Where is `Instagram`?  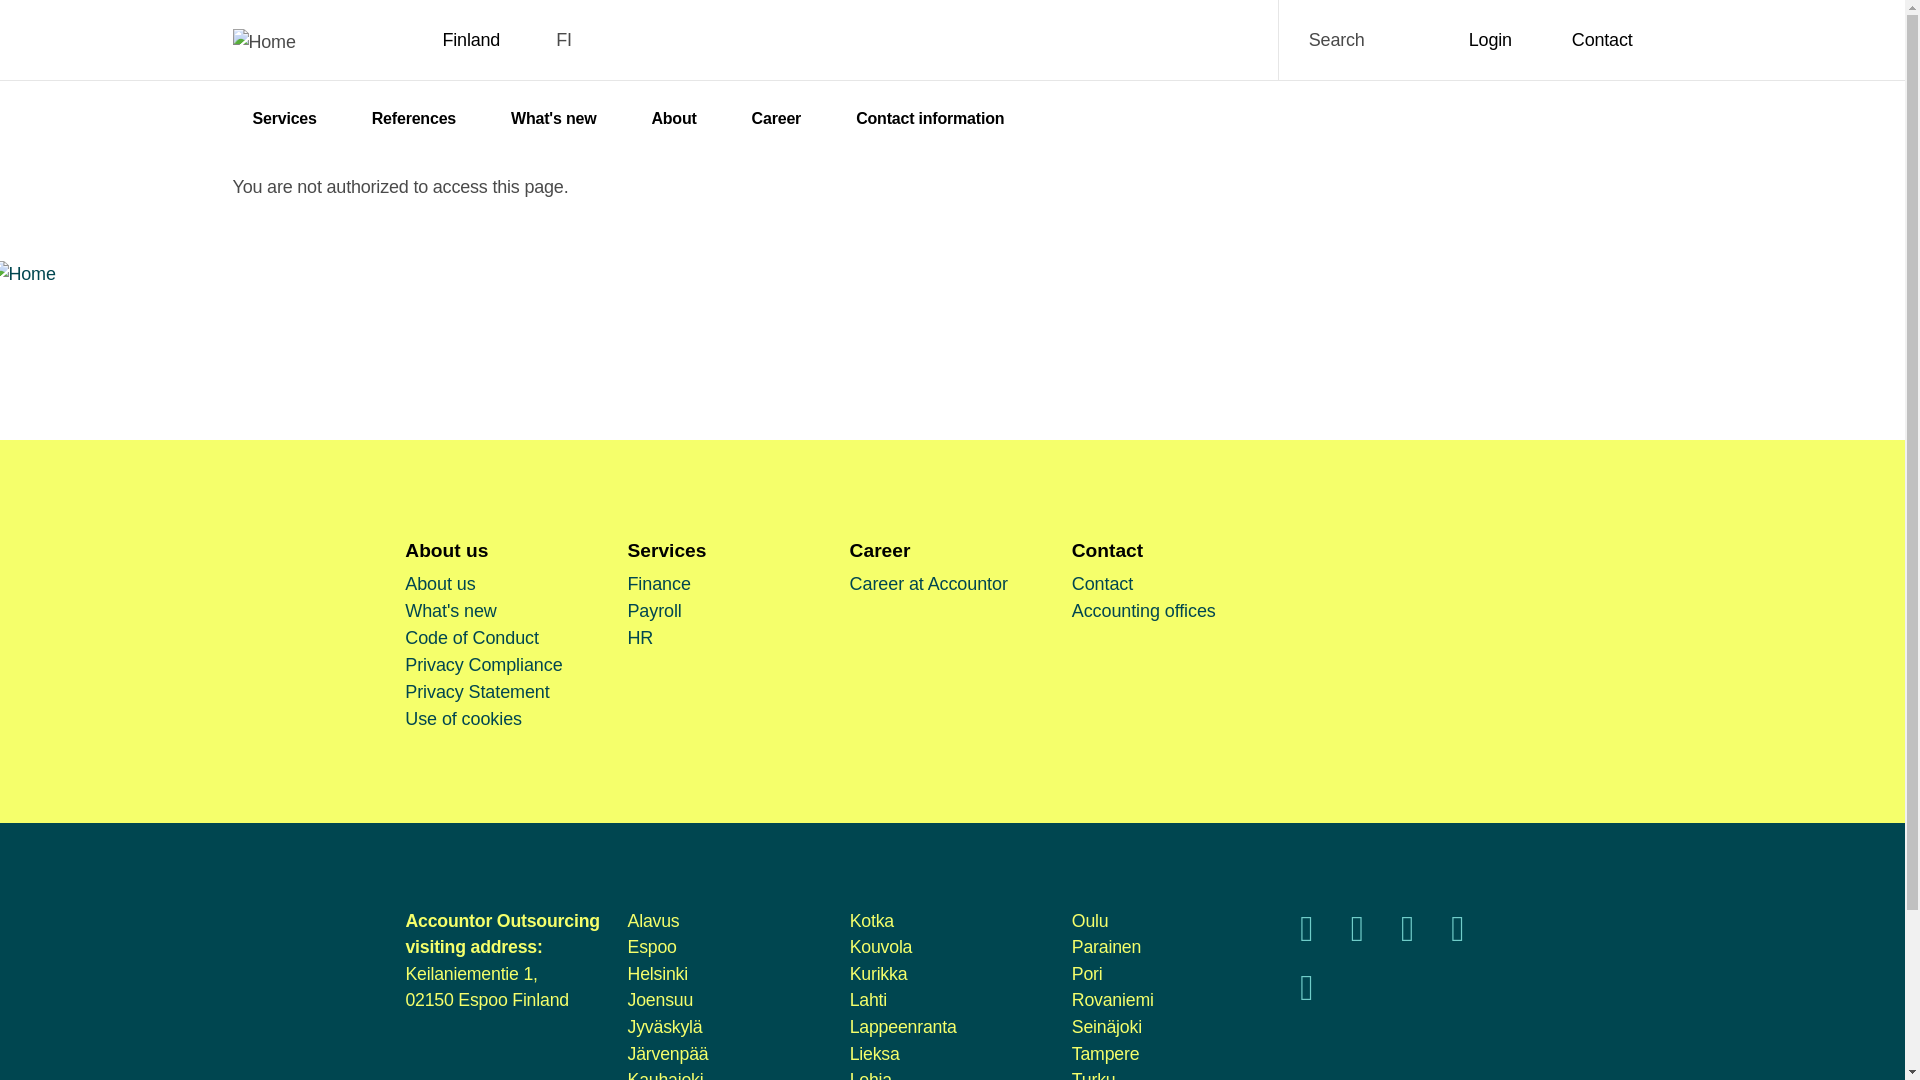
Instagram is located at coordinates (1457, 934).